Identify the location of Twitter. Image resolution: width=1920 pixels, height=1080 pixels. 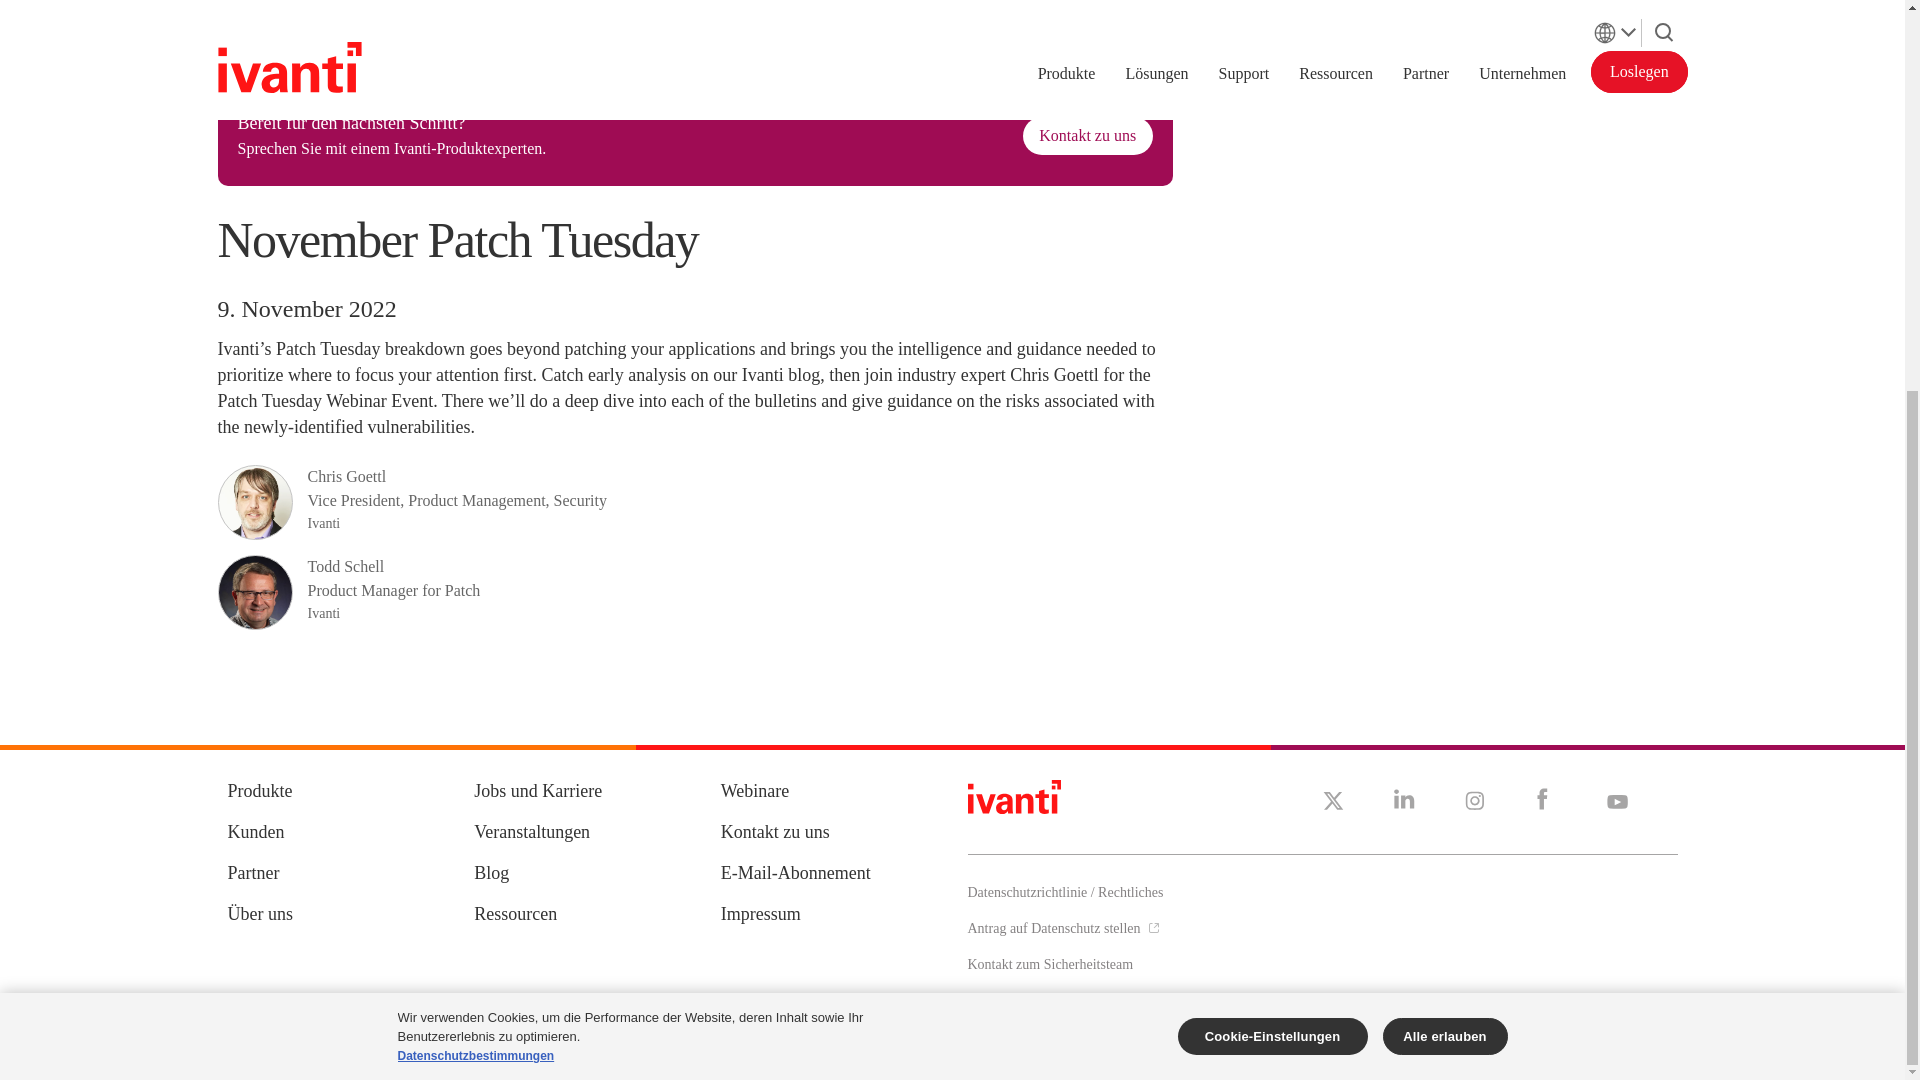
(1332, 800).